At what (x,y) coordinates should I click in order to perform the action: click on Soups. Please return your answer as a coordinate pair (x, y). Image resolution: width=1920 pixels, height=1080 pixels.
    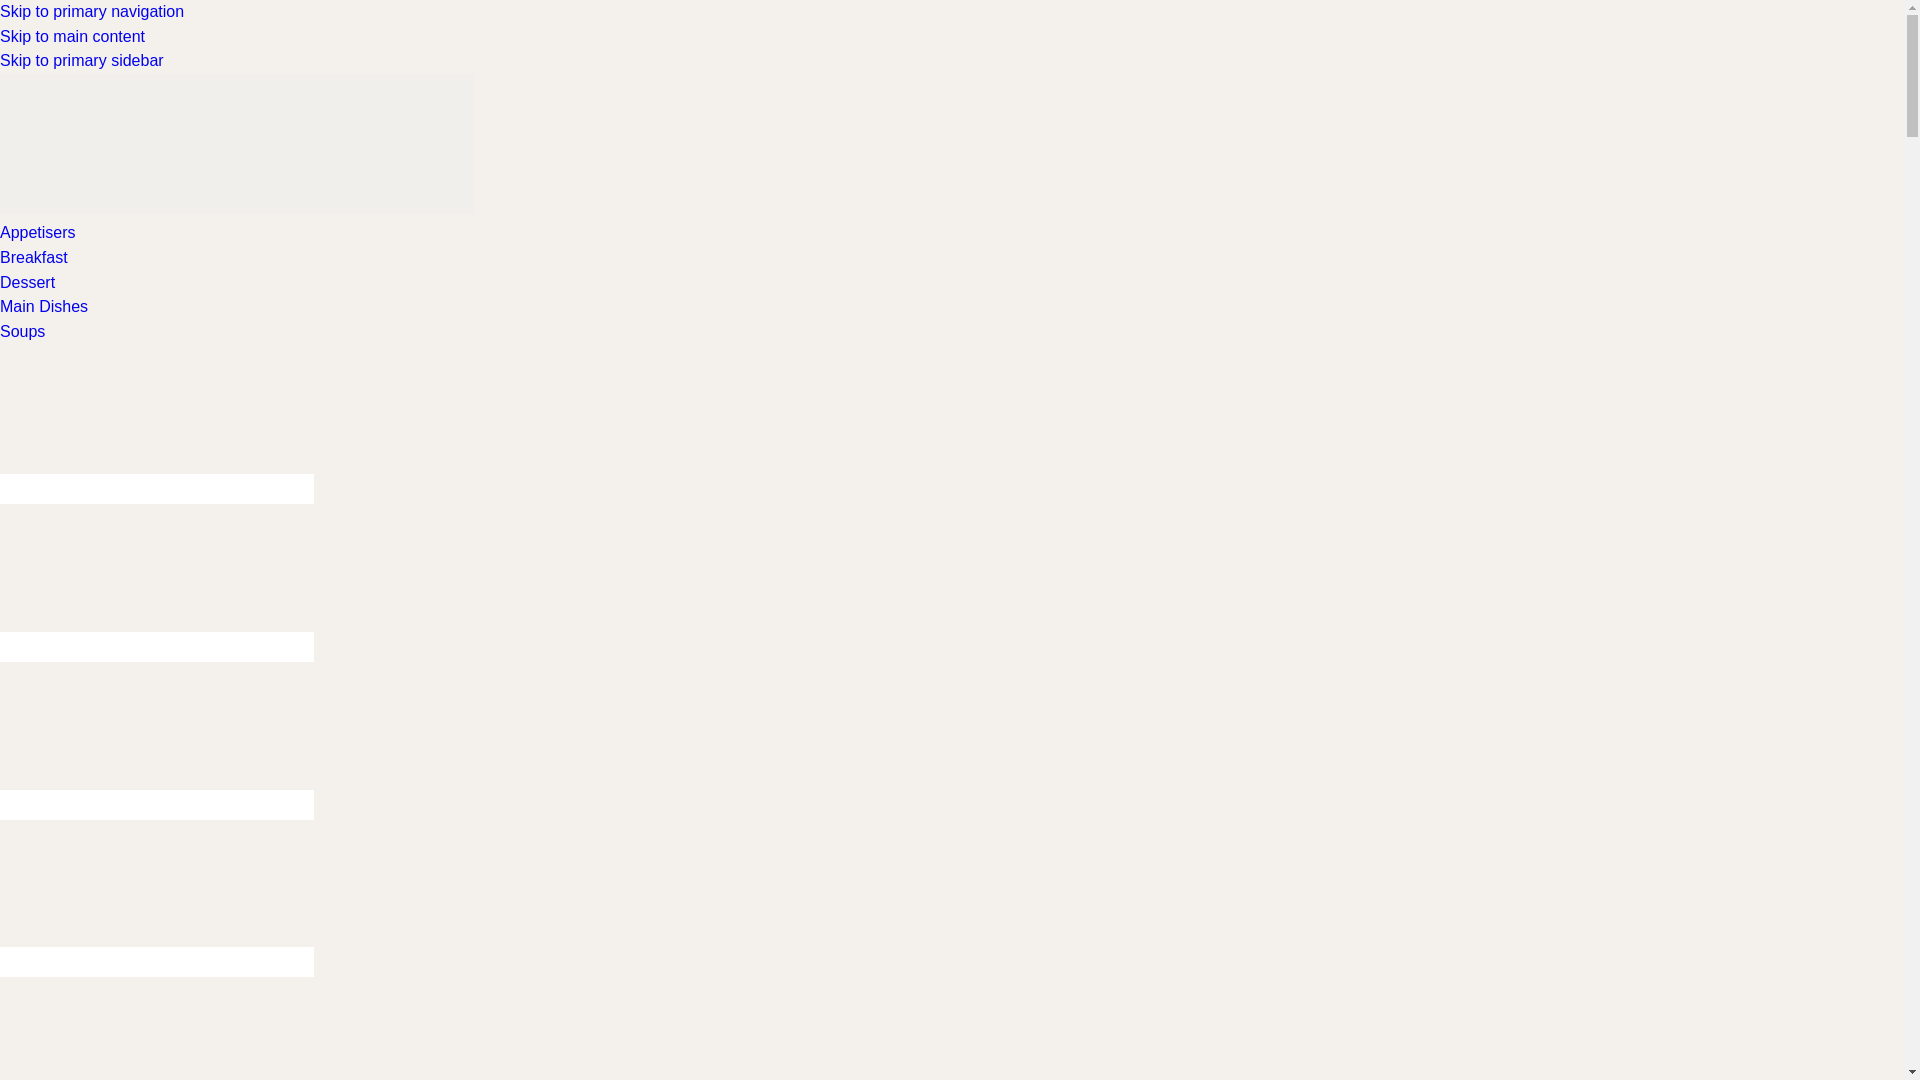
    Looking at the image, I should click on (22, 331).